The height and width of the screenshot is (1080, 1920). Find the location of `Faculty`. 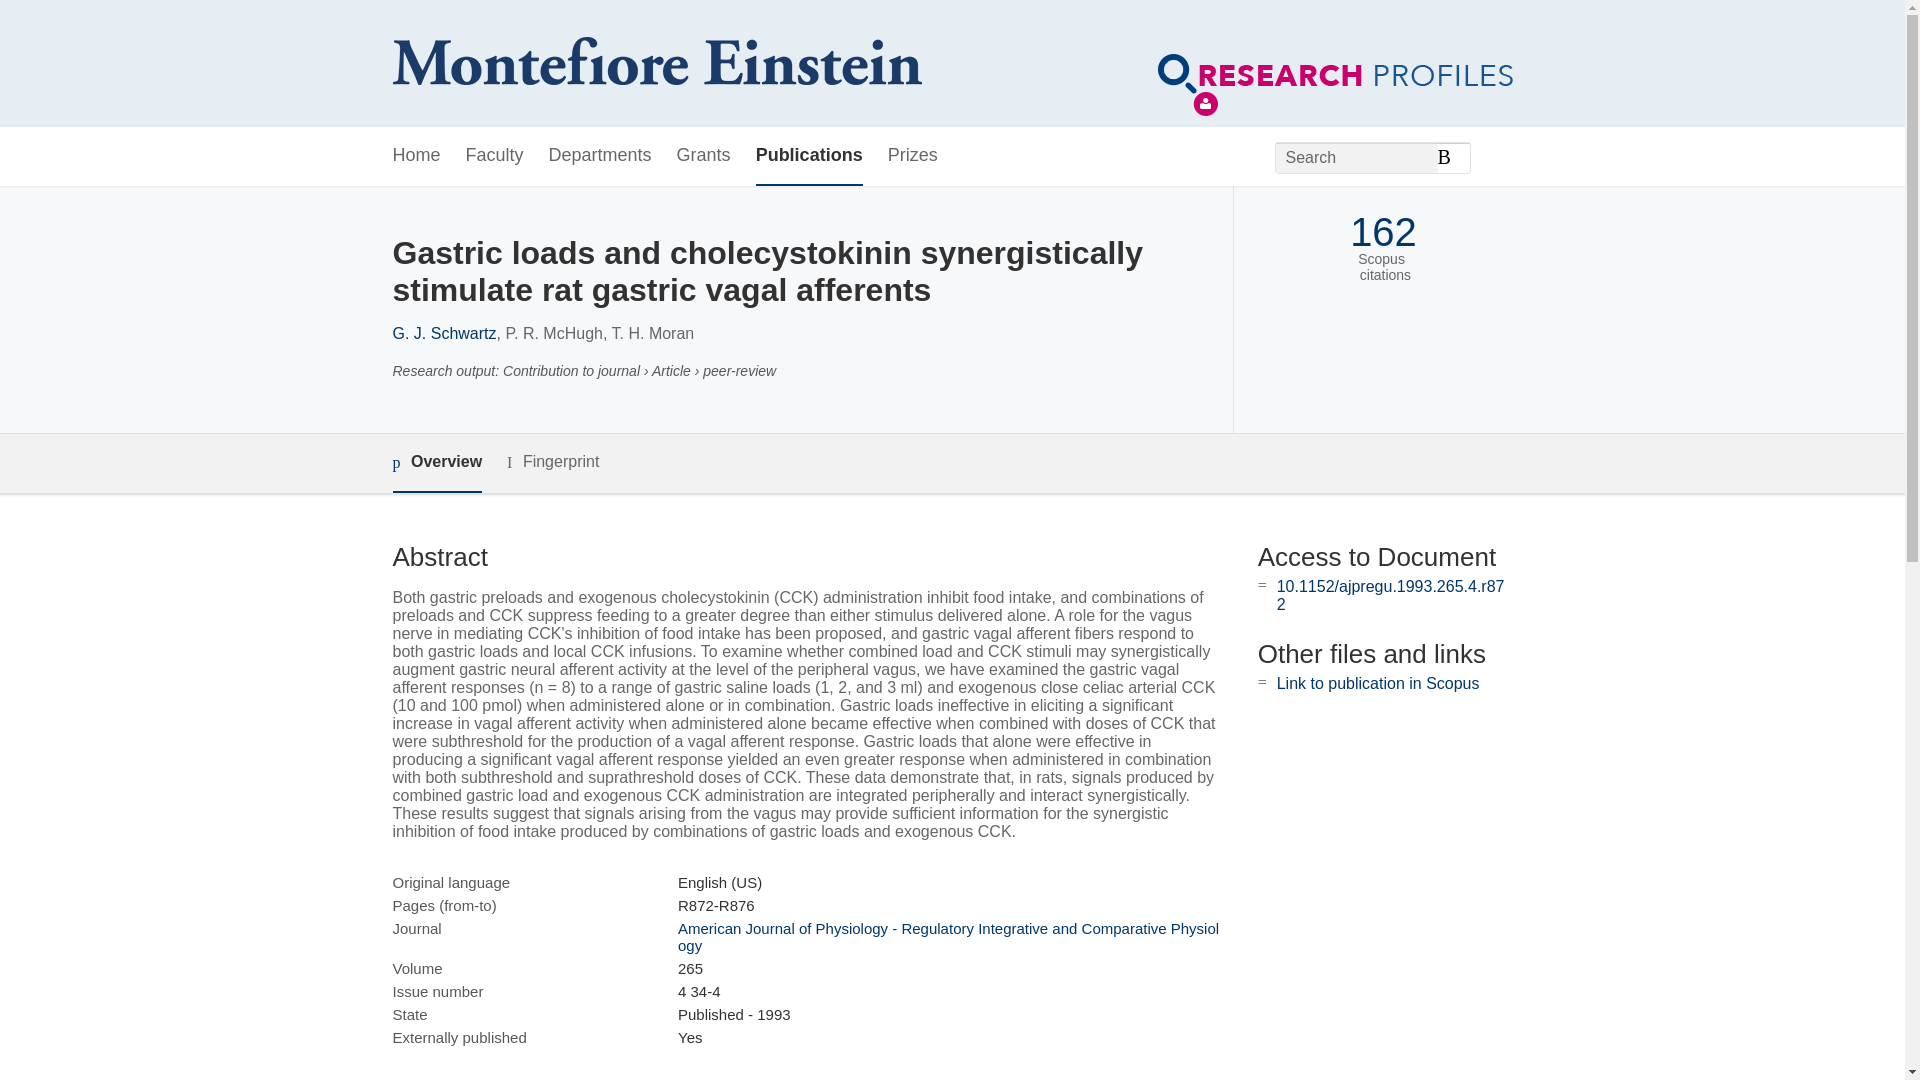

Faculty is located at coordinates (495, 156).